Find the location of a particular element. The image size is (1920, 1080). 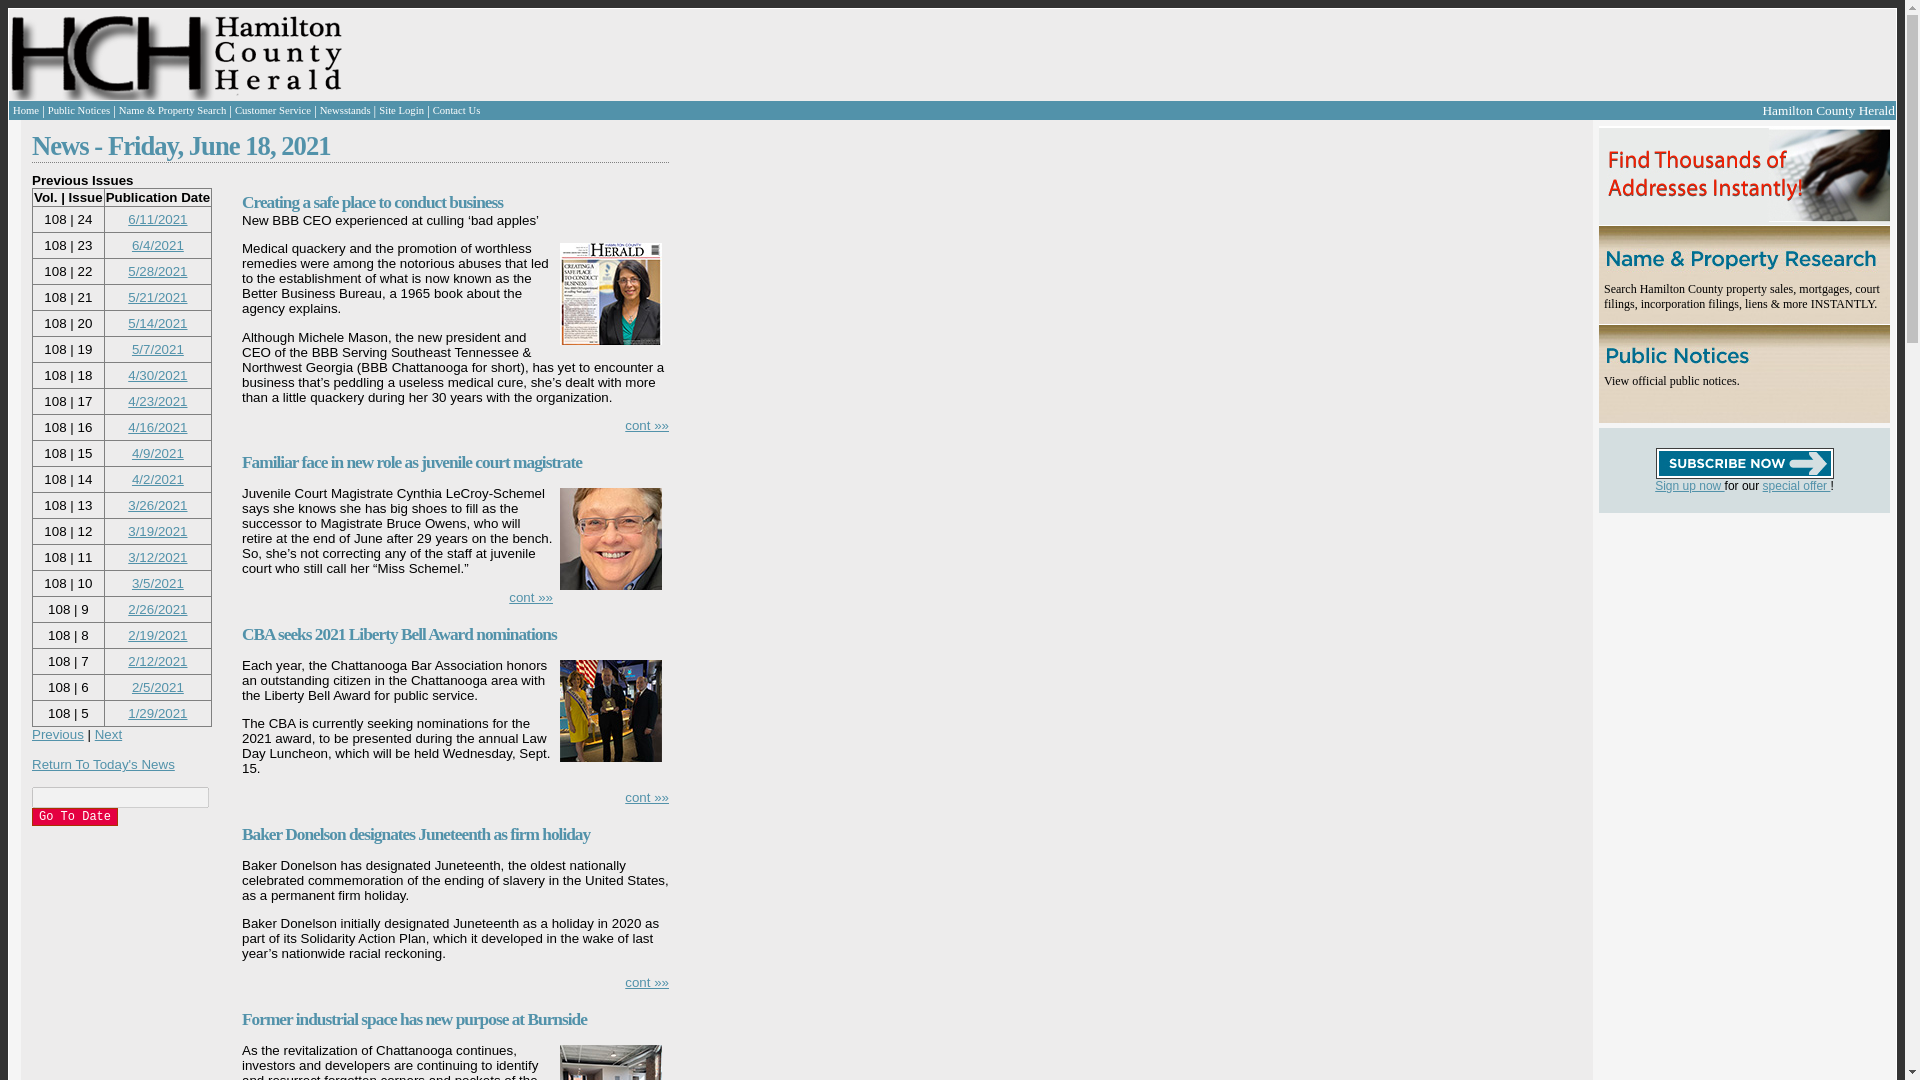

Return To Today's News is located at coordinates (103, 764).